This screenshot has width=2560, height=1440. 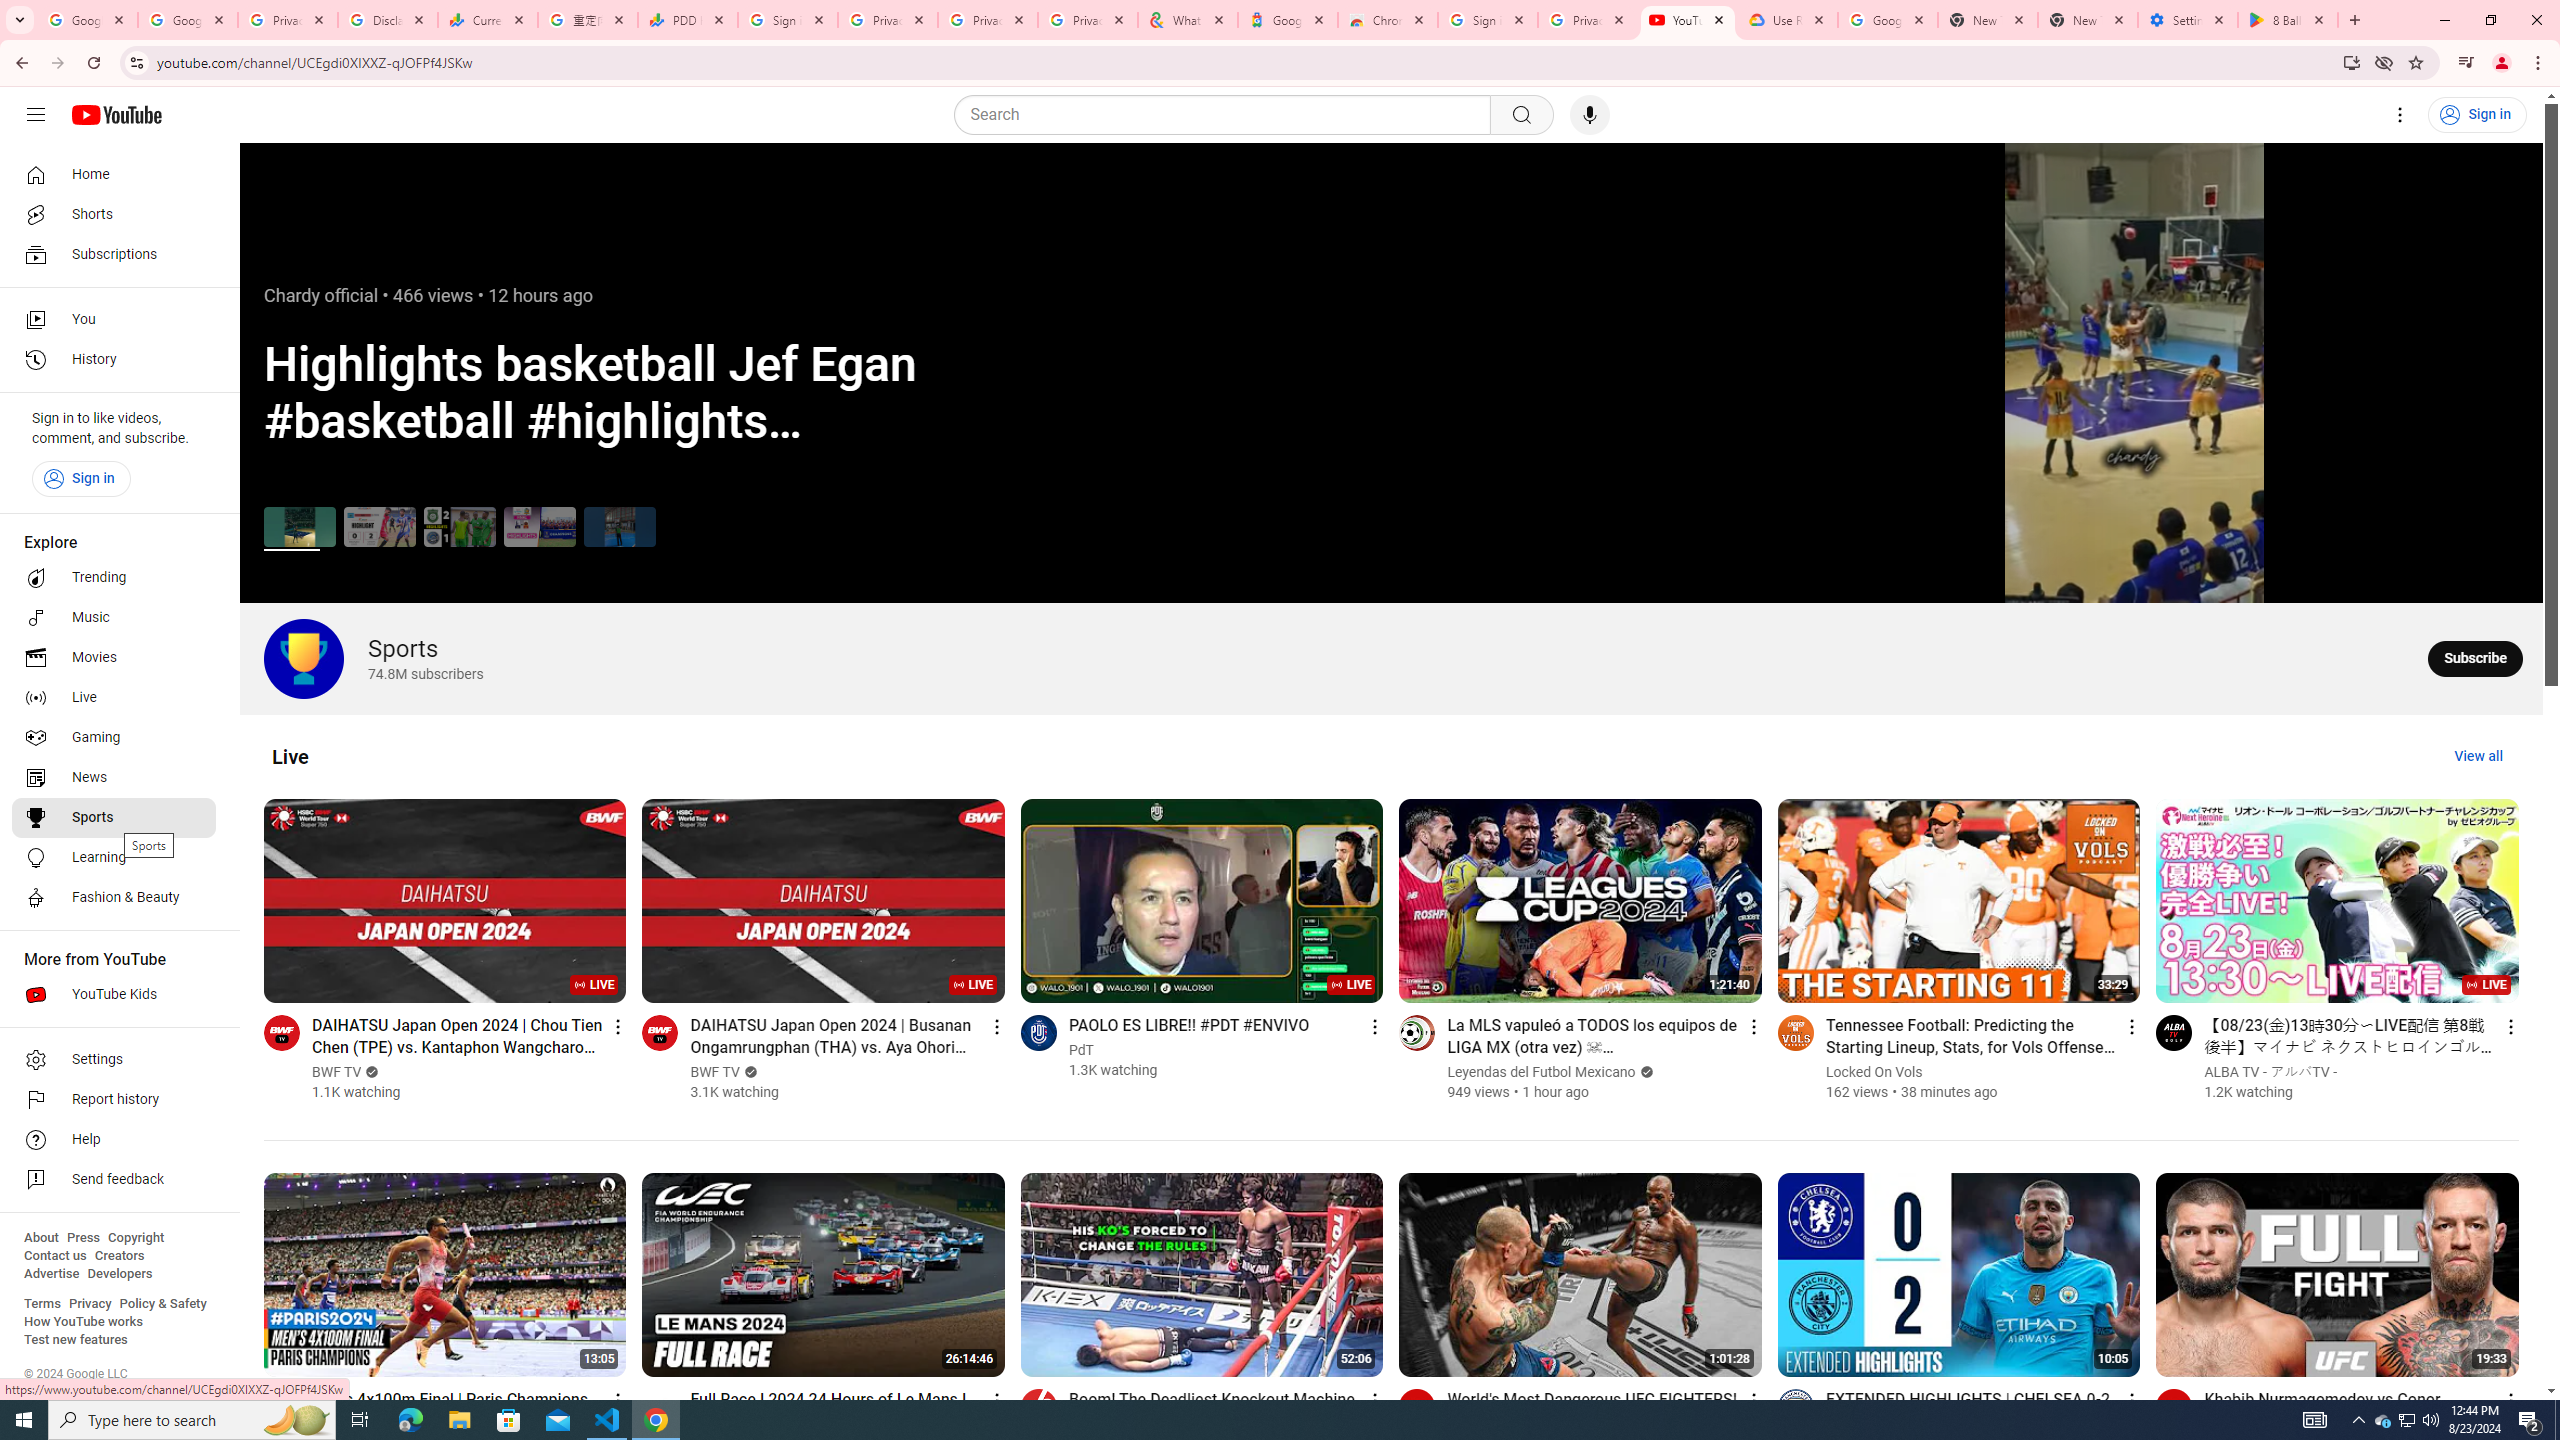 I want to click on Policy & Safety, so click(x=162, y=1304).